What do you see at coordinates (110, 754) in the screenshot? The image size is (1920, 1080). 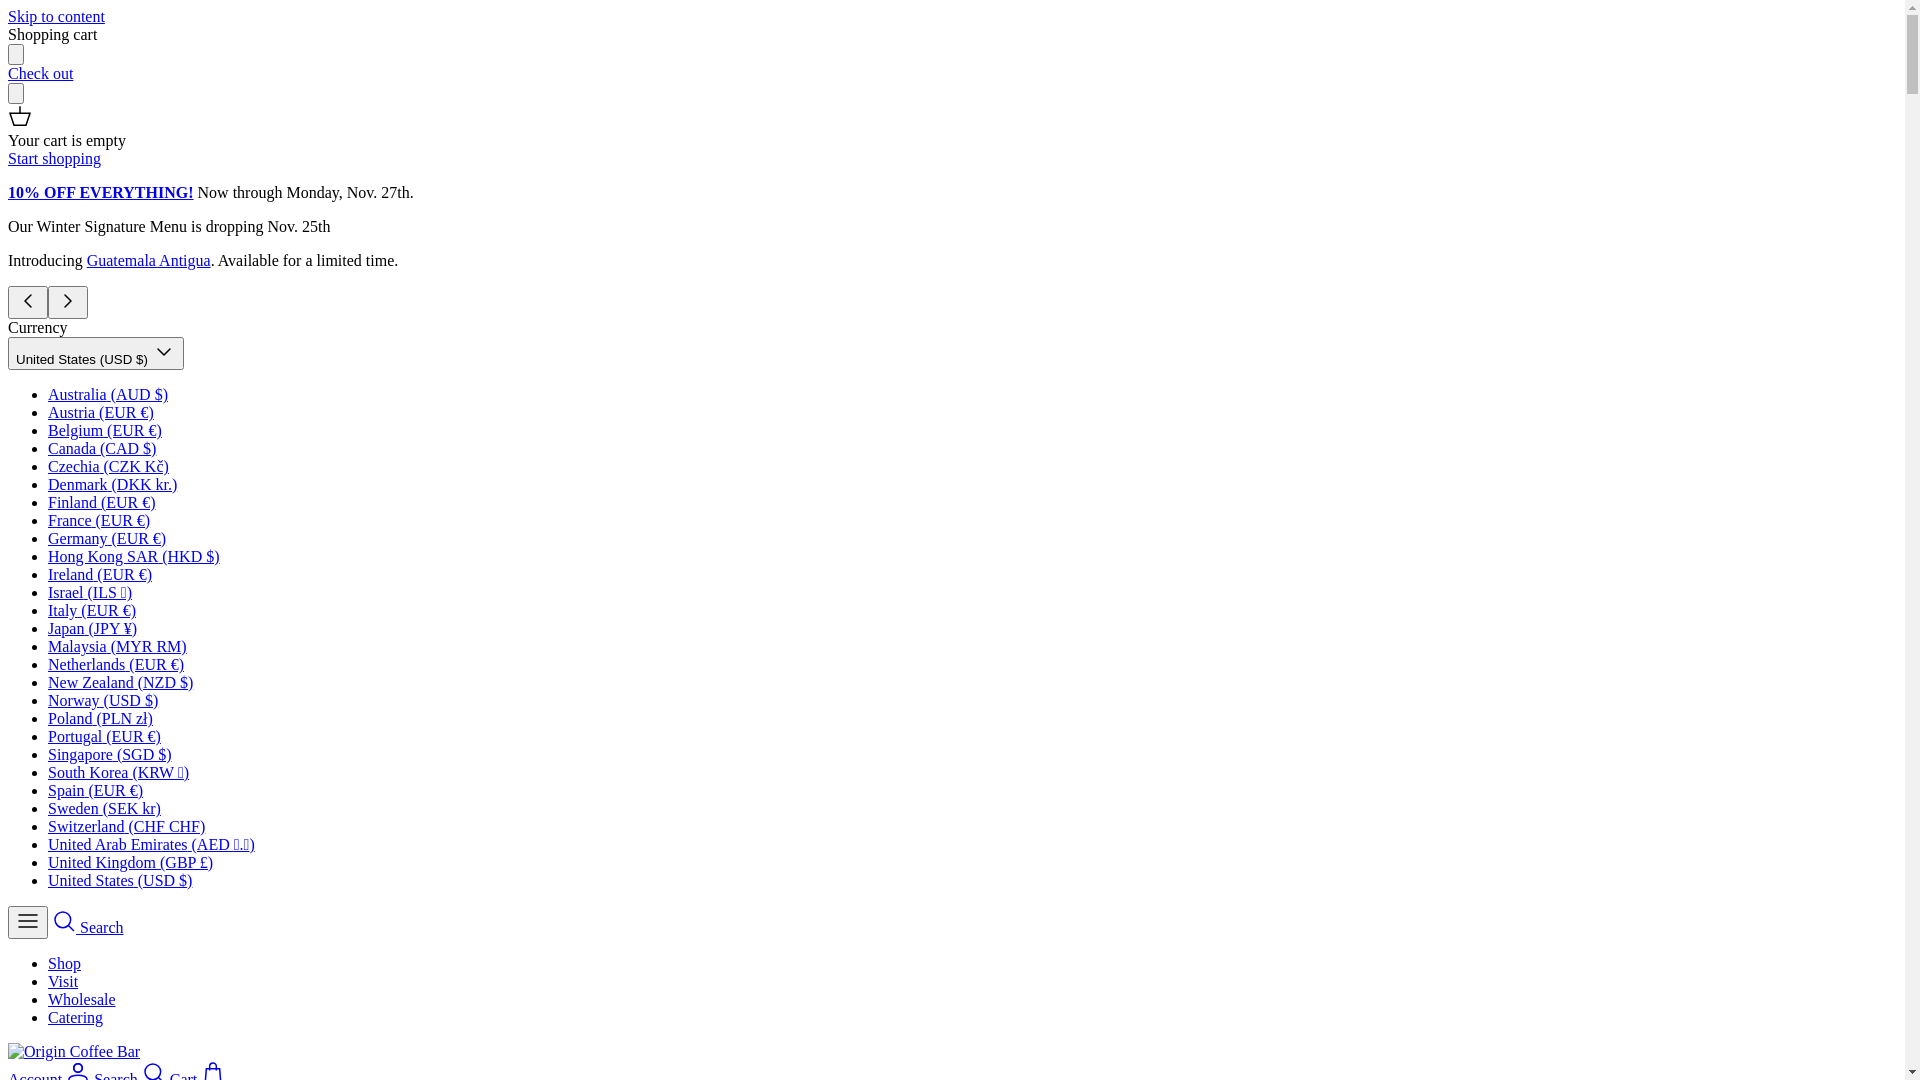 I see `Singapore (SGD $)` at bounding box center [110, 754].